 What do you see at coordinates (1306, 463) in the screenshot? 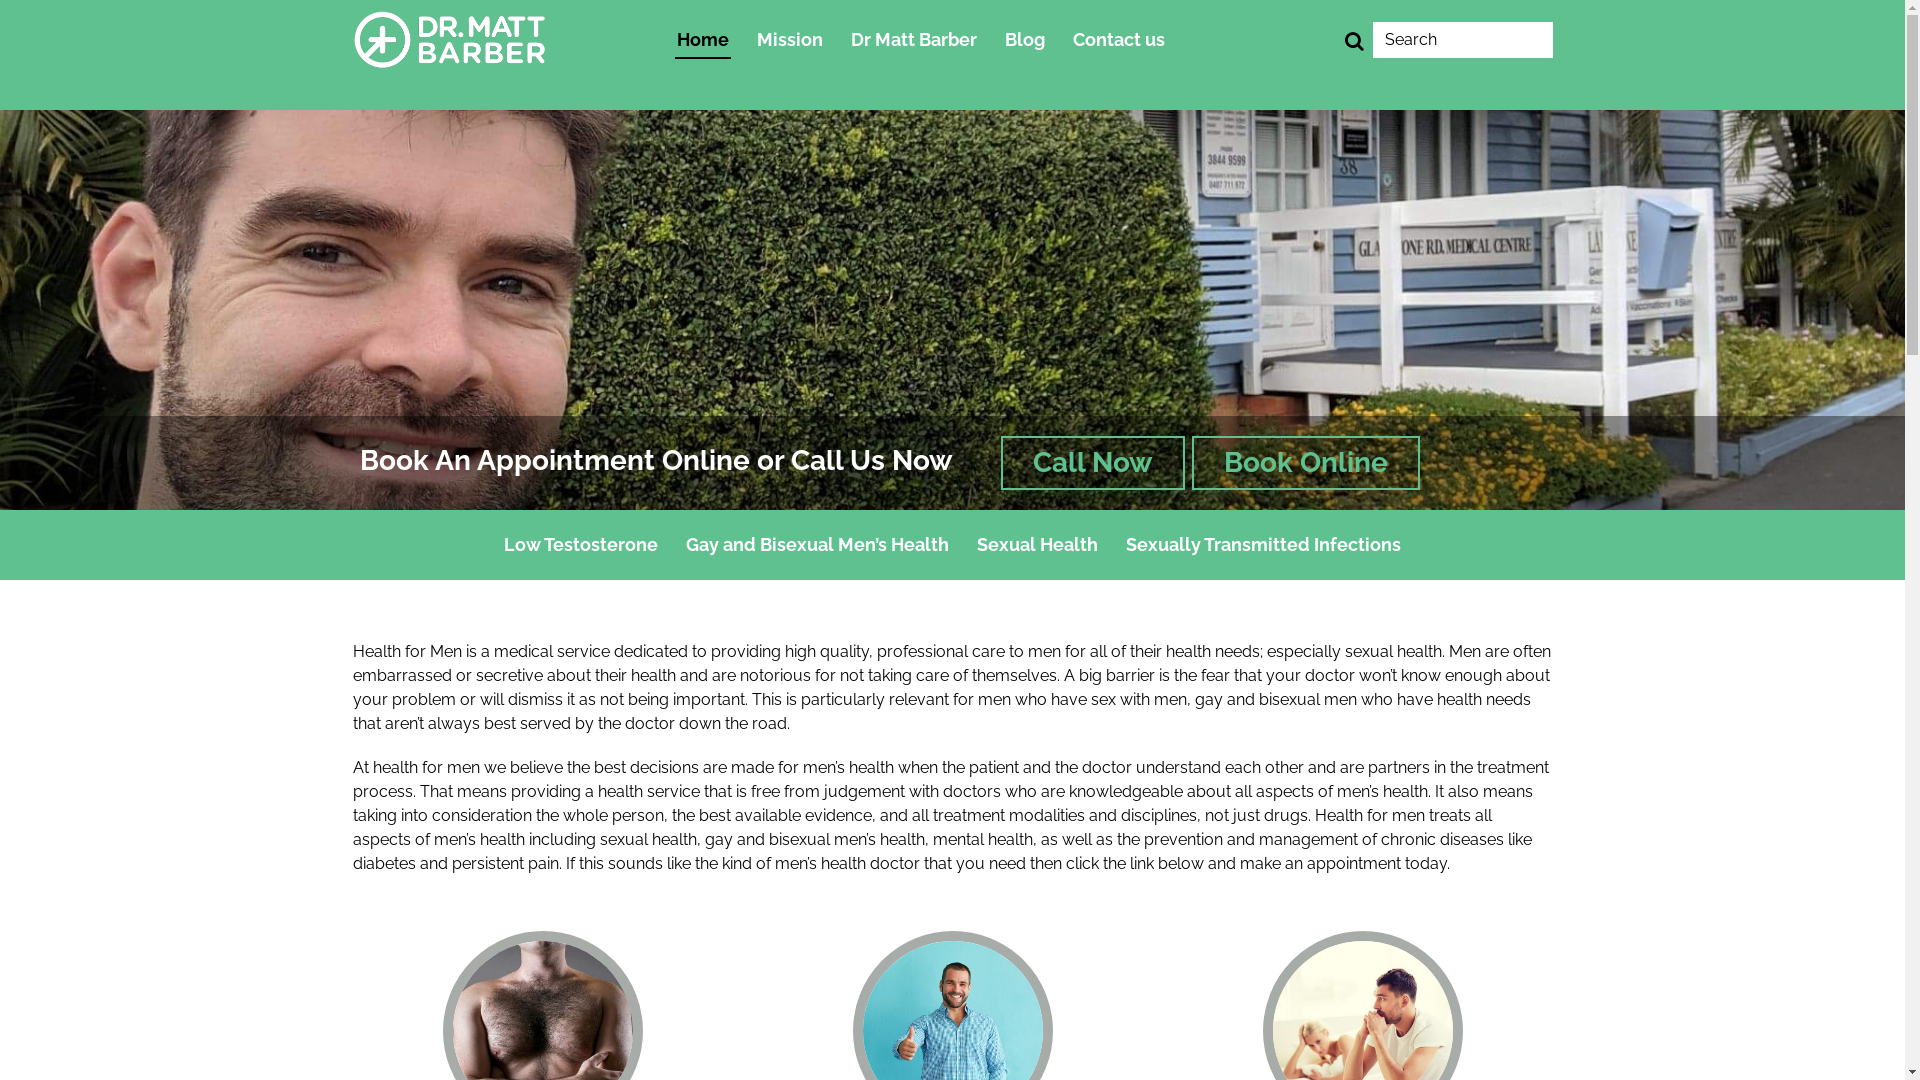
I see `Book Online` at bounding box center [1306, 463].